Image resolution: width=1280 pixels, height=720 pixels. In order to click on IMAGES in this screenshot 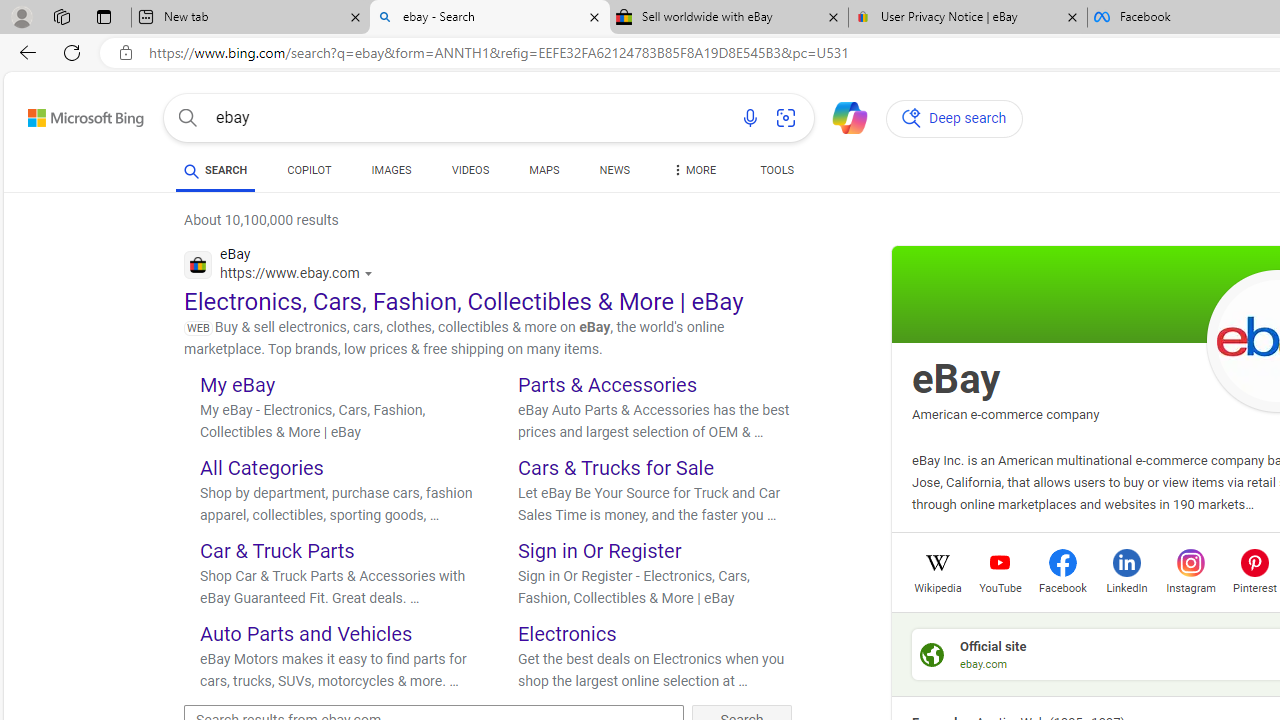, I will do `click(391, 170)`.